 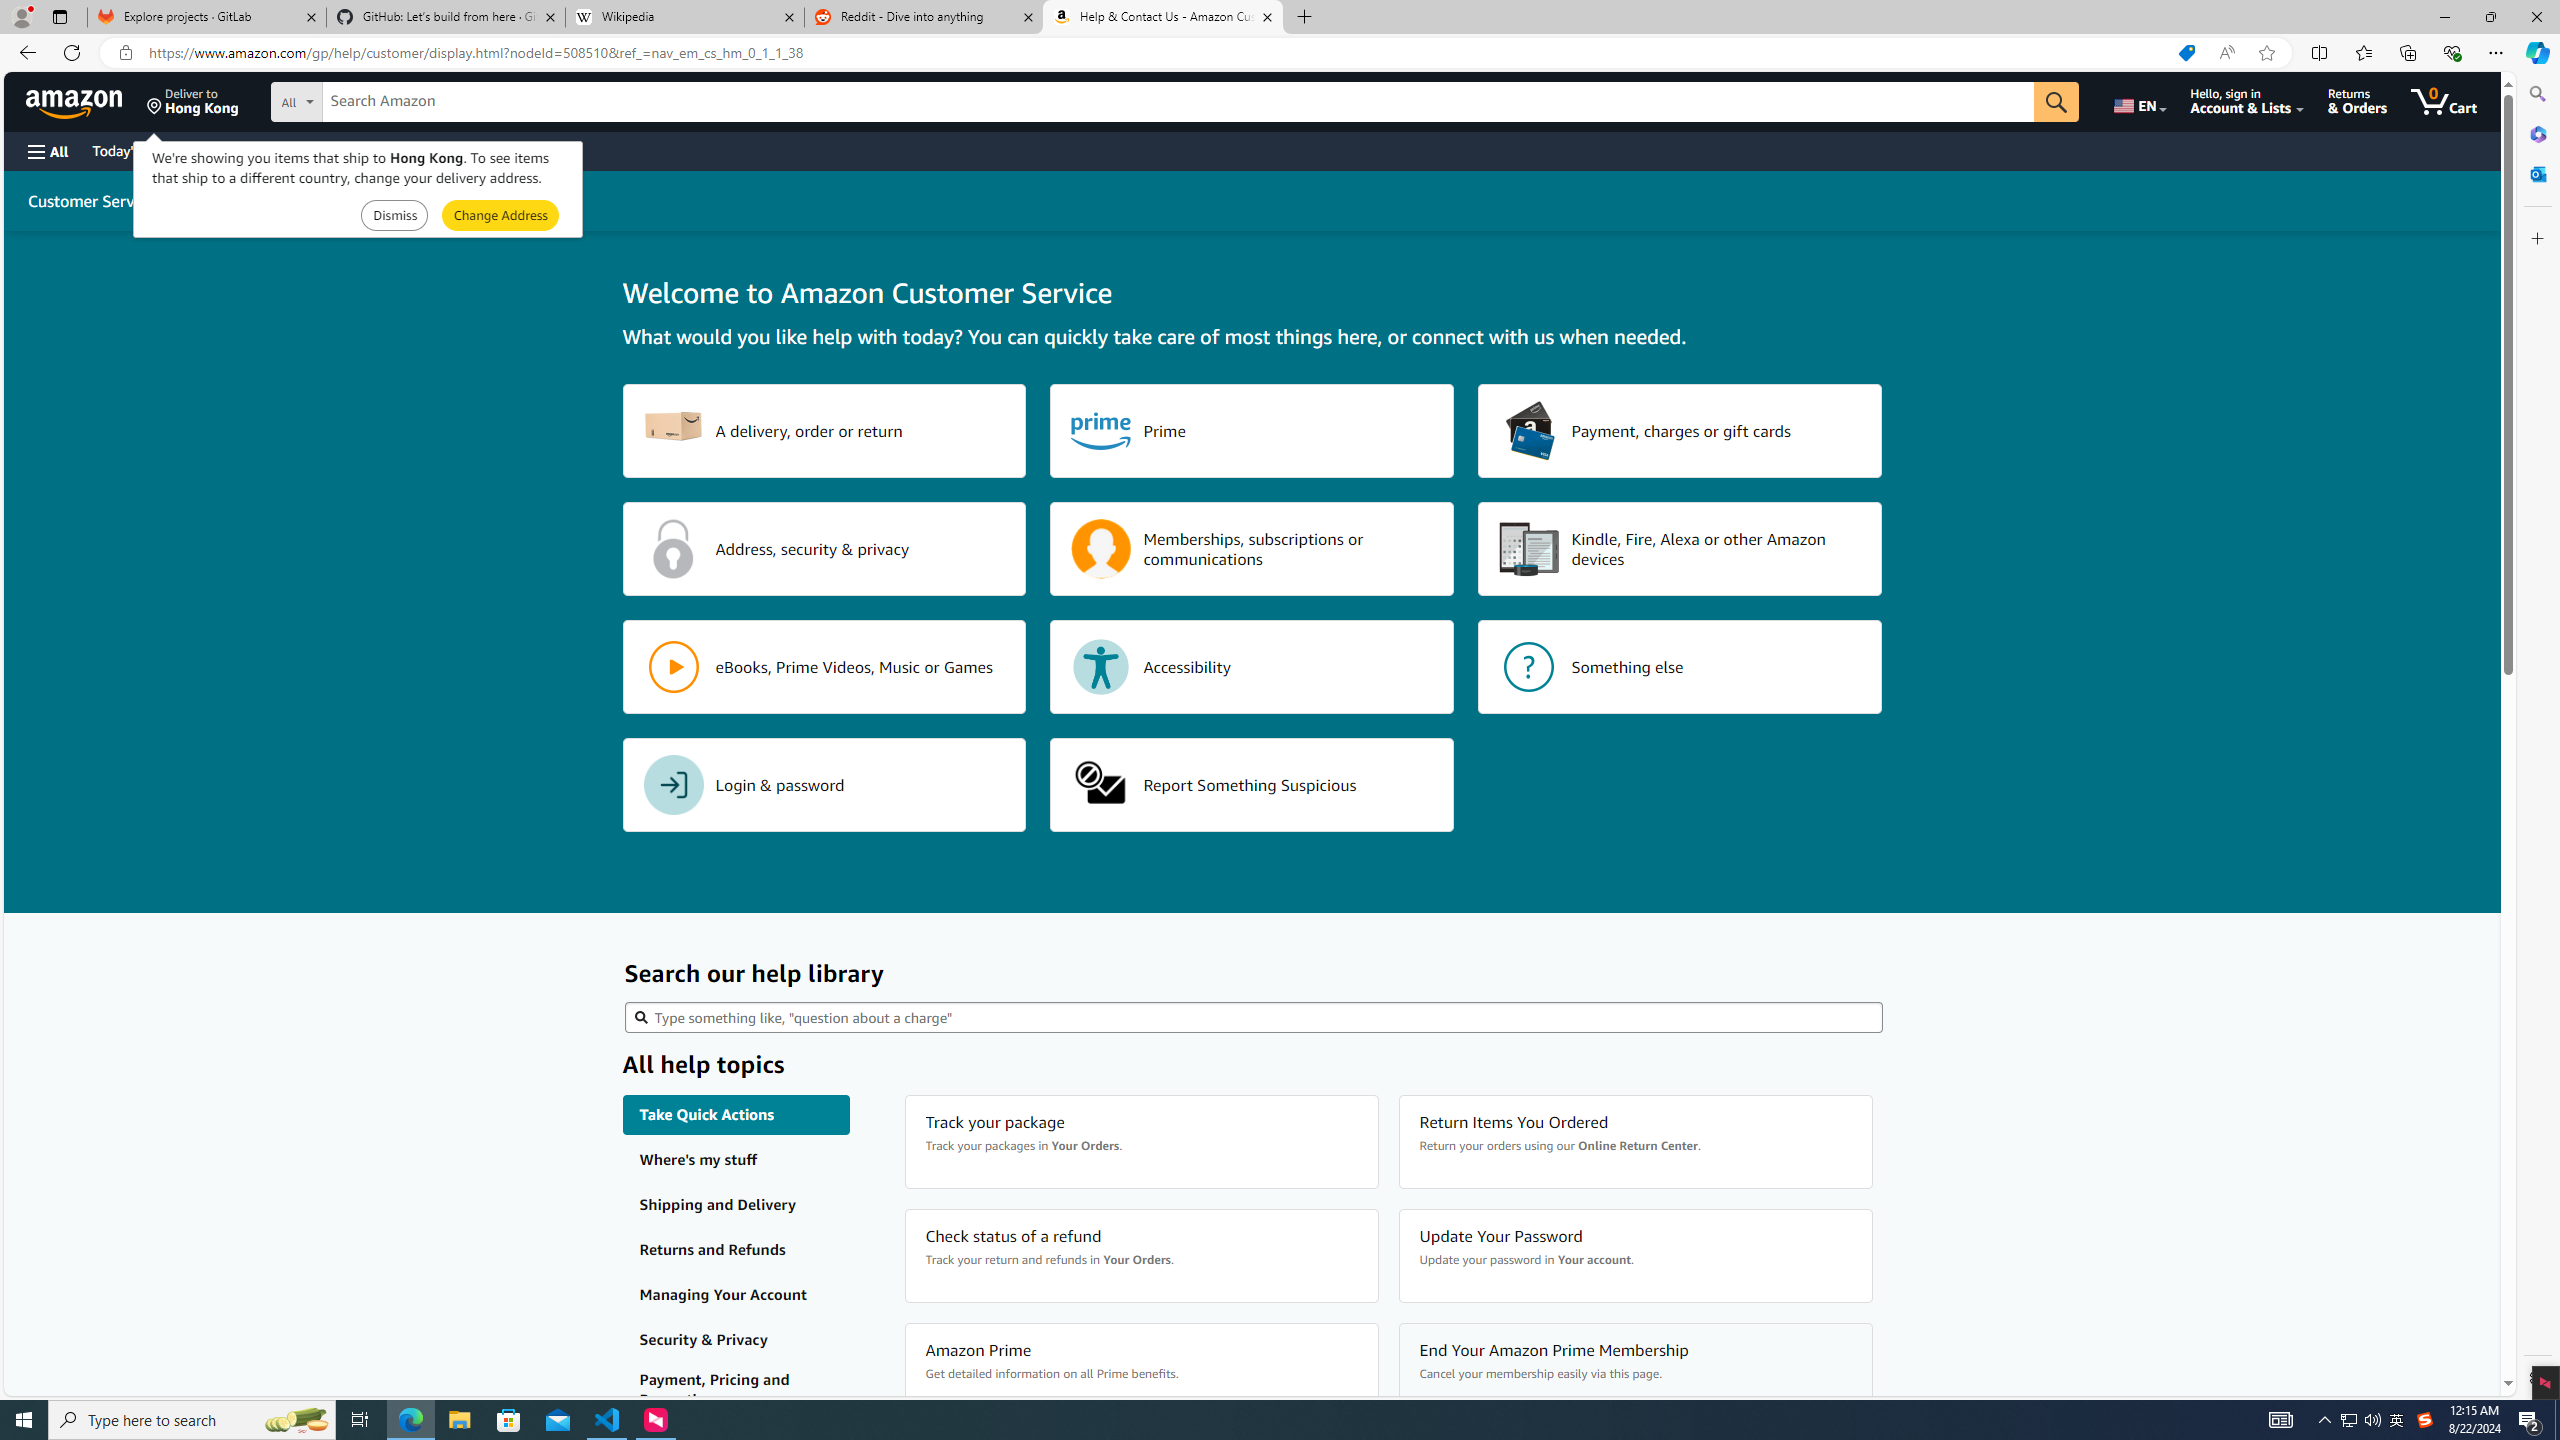 What do you see at coordinates (76, 101) in the screenshot?
I see `Amazon` at bounding box center [76, 101].